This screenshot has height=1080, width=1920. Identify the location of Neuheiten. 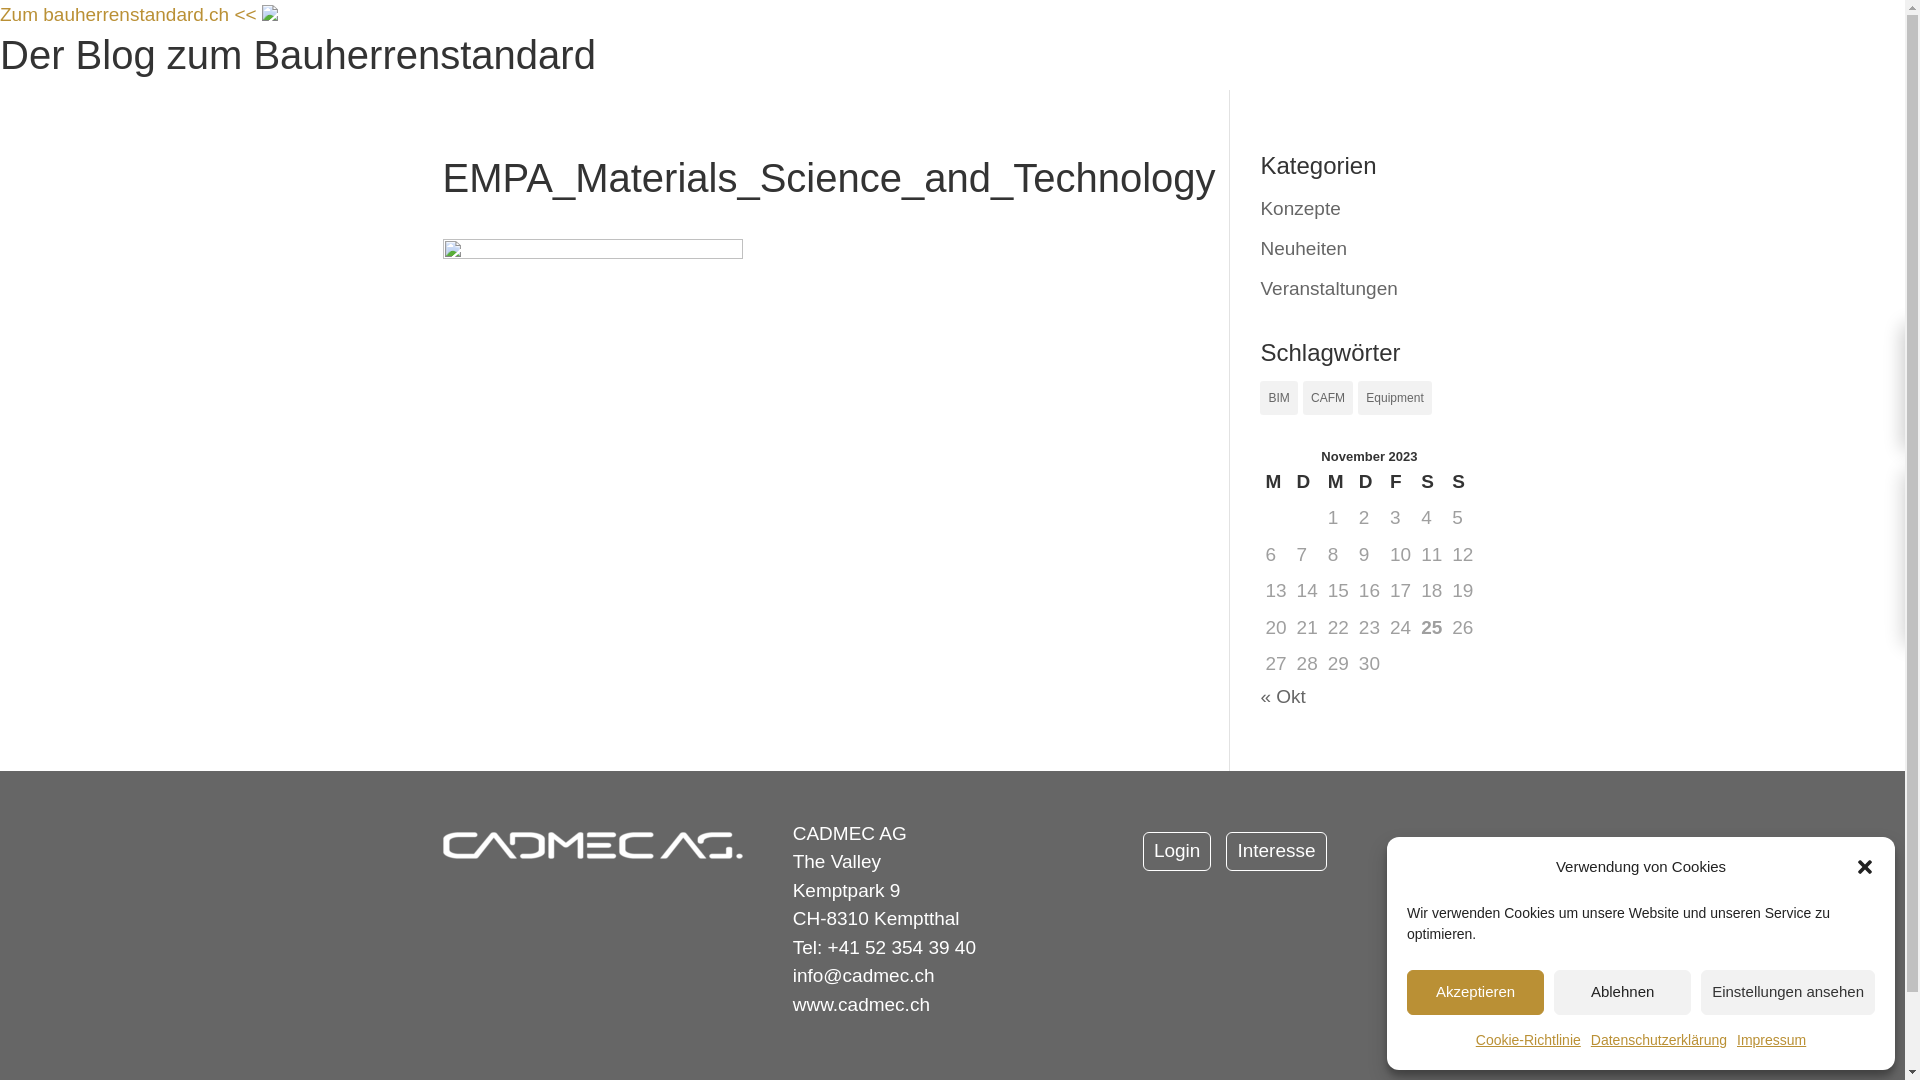
(1304, 248).